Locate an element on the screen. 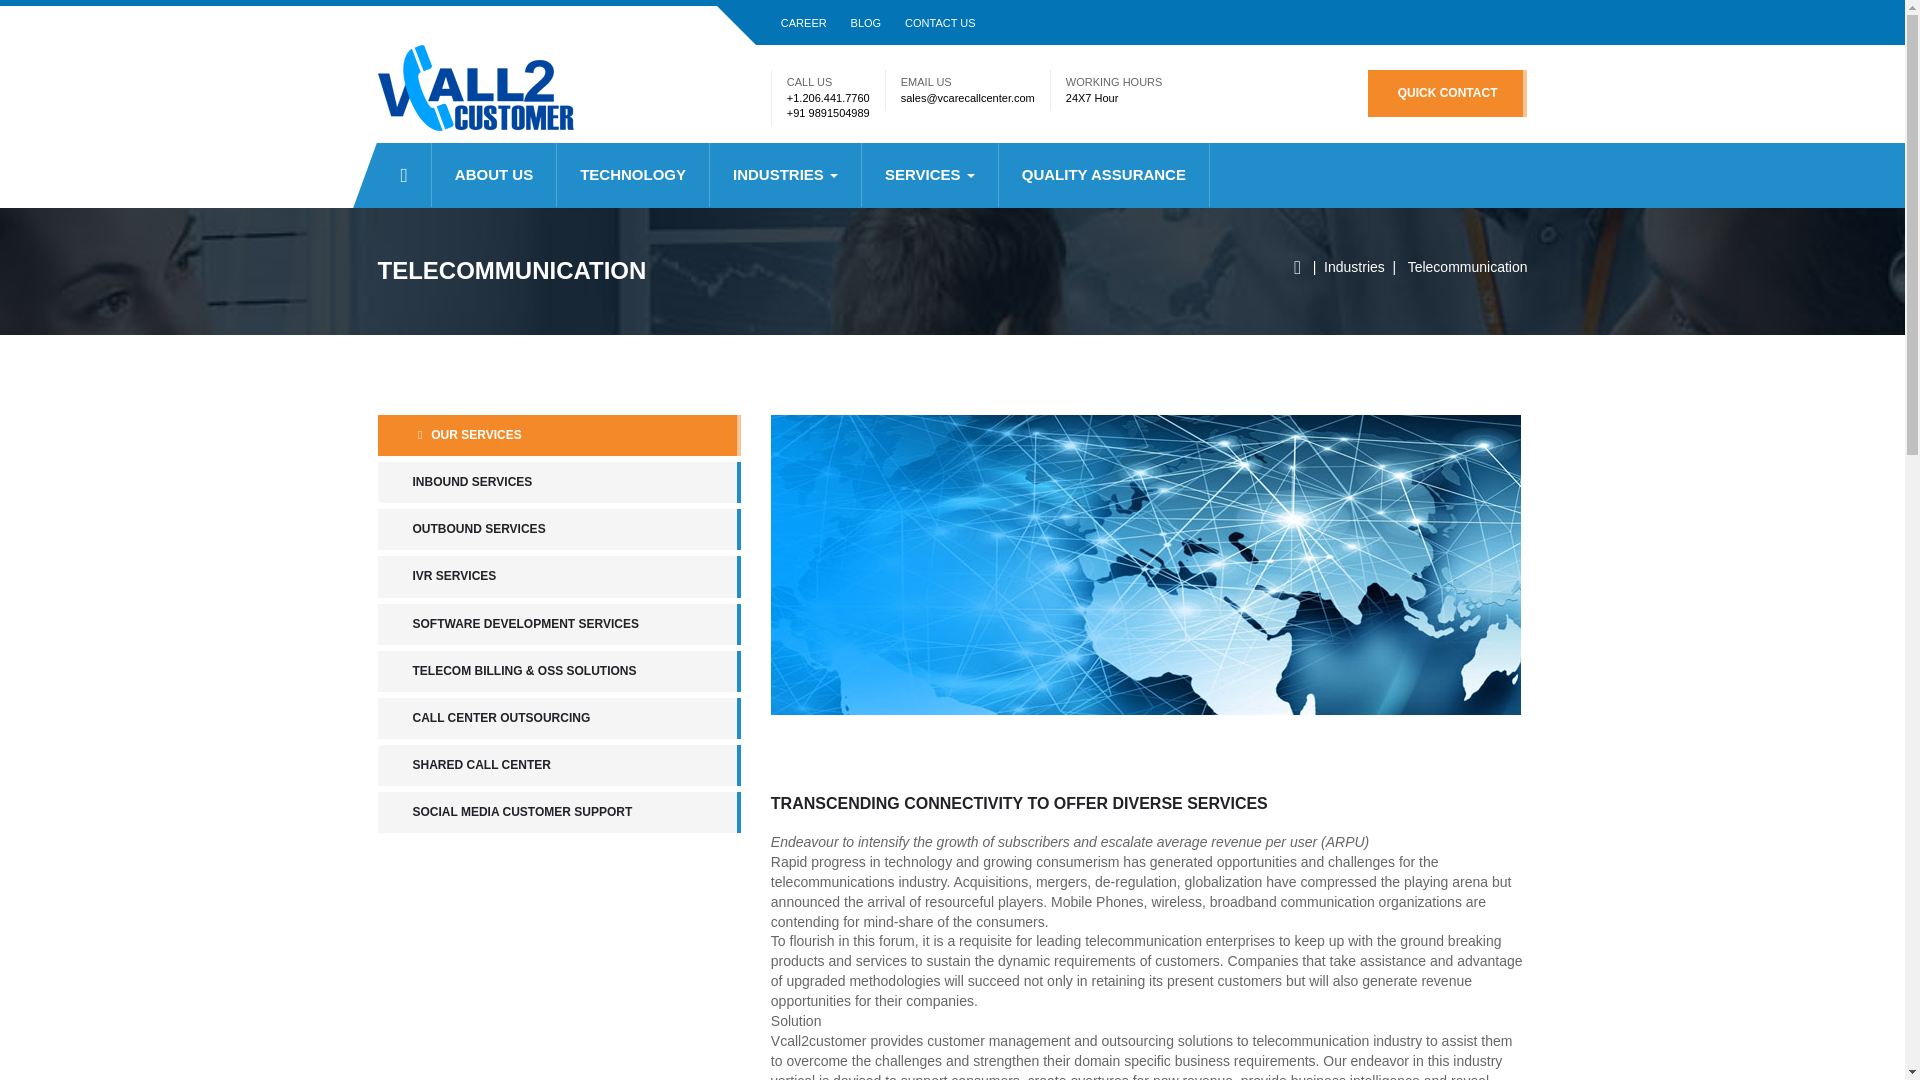 The width and height of the screenshot is (1920, 1080). CONTACT US is located at coordinates (940, 22).